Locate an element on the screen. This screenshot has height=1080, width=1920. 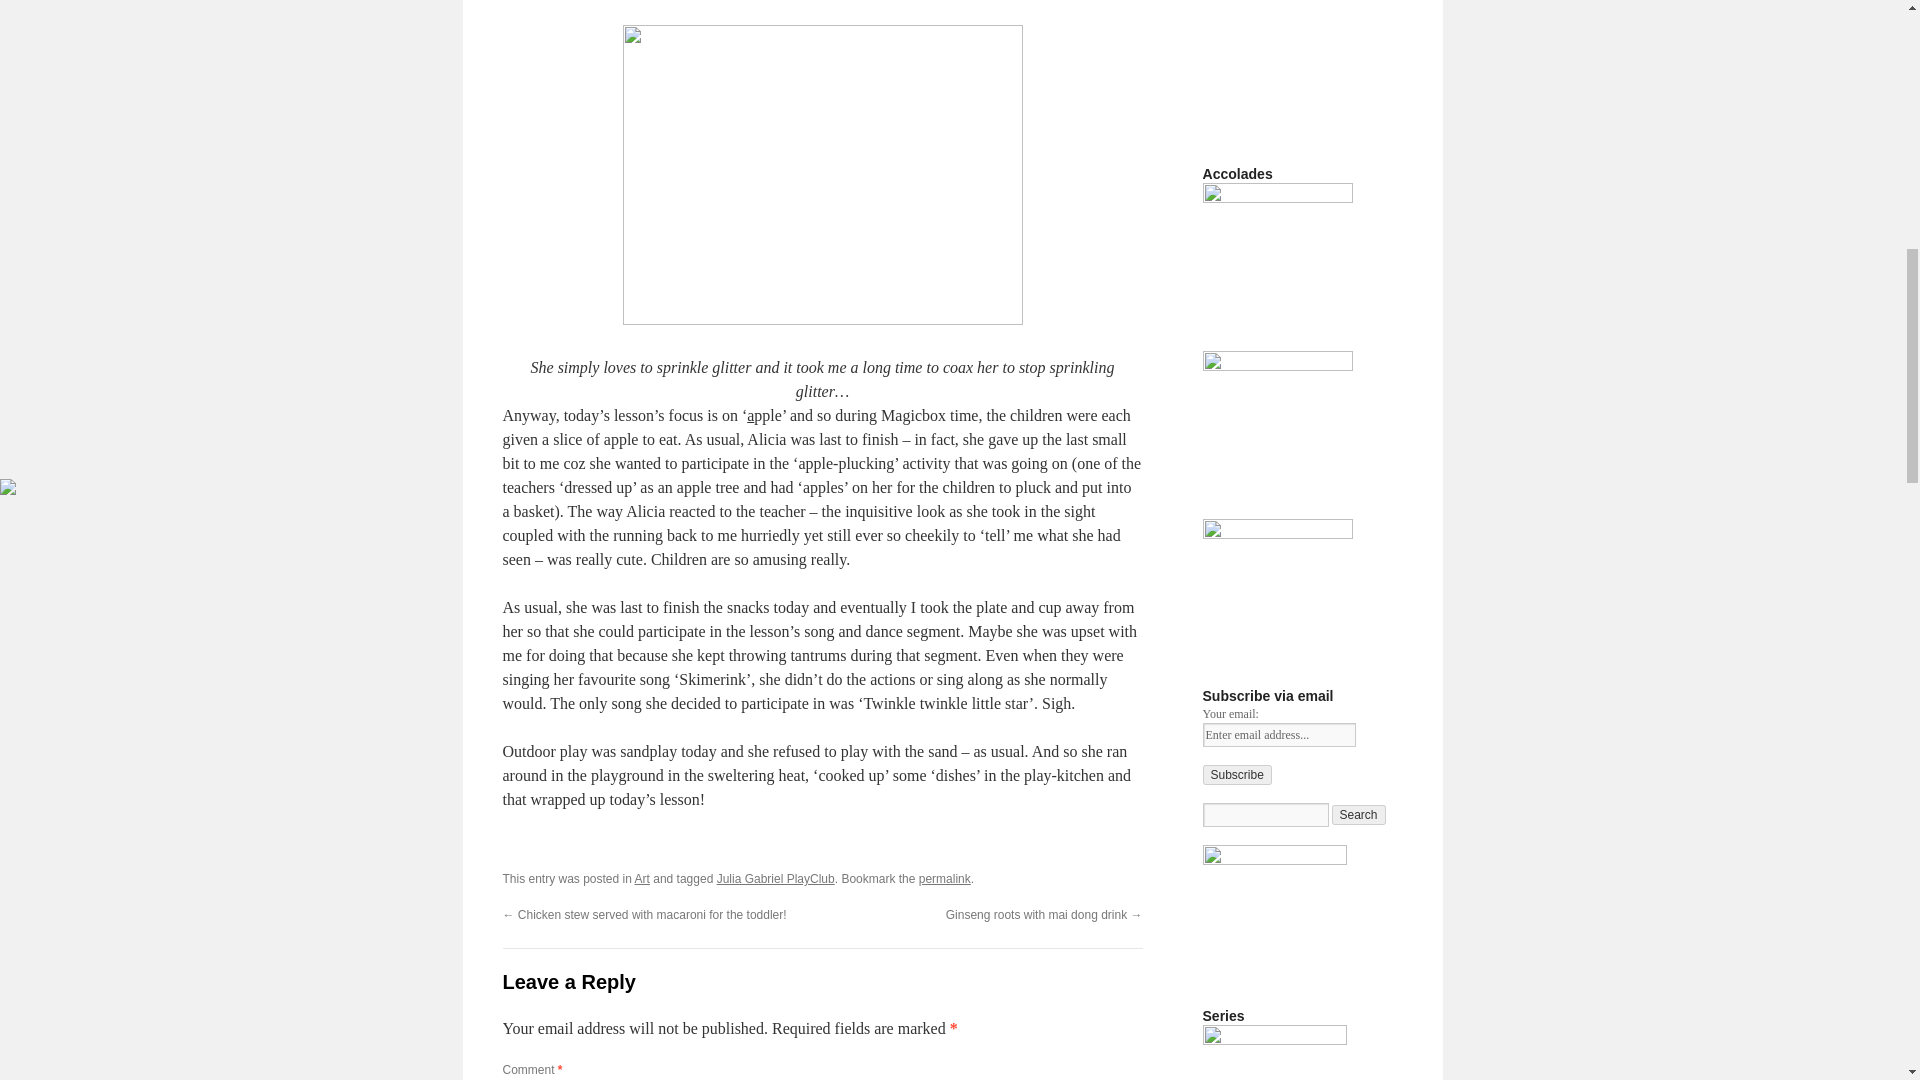
Art is located at coordinates (642, 878).